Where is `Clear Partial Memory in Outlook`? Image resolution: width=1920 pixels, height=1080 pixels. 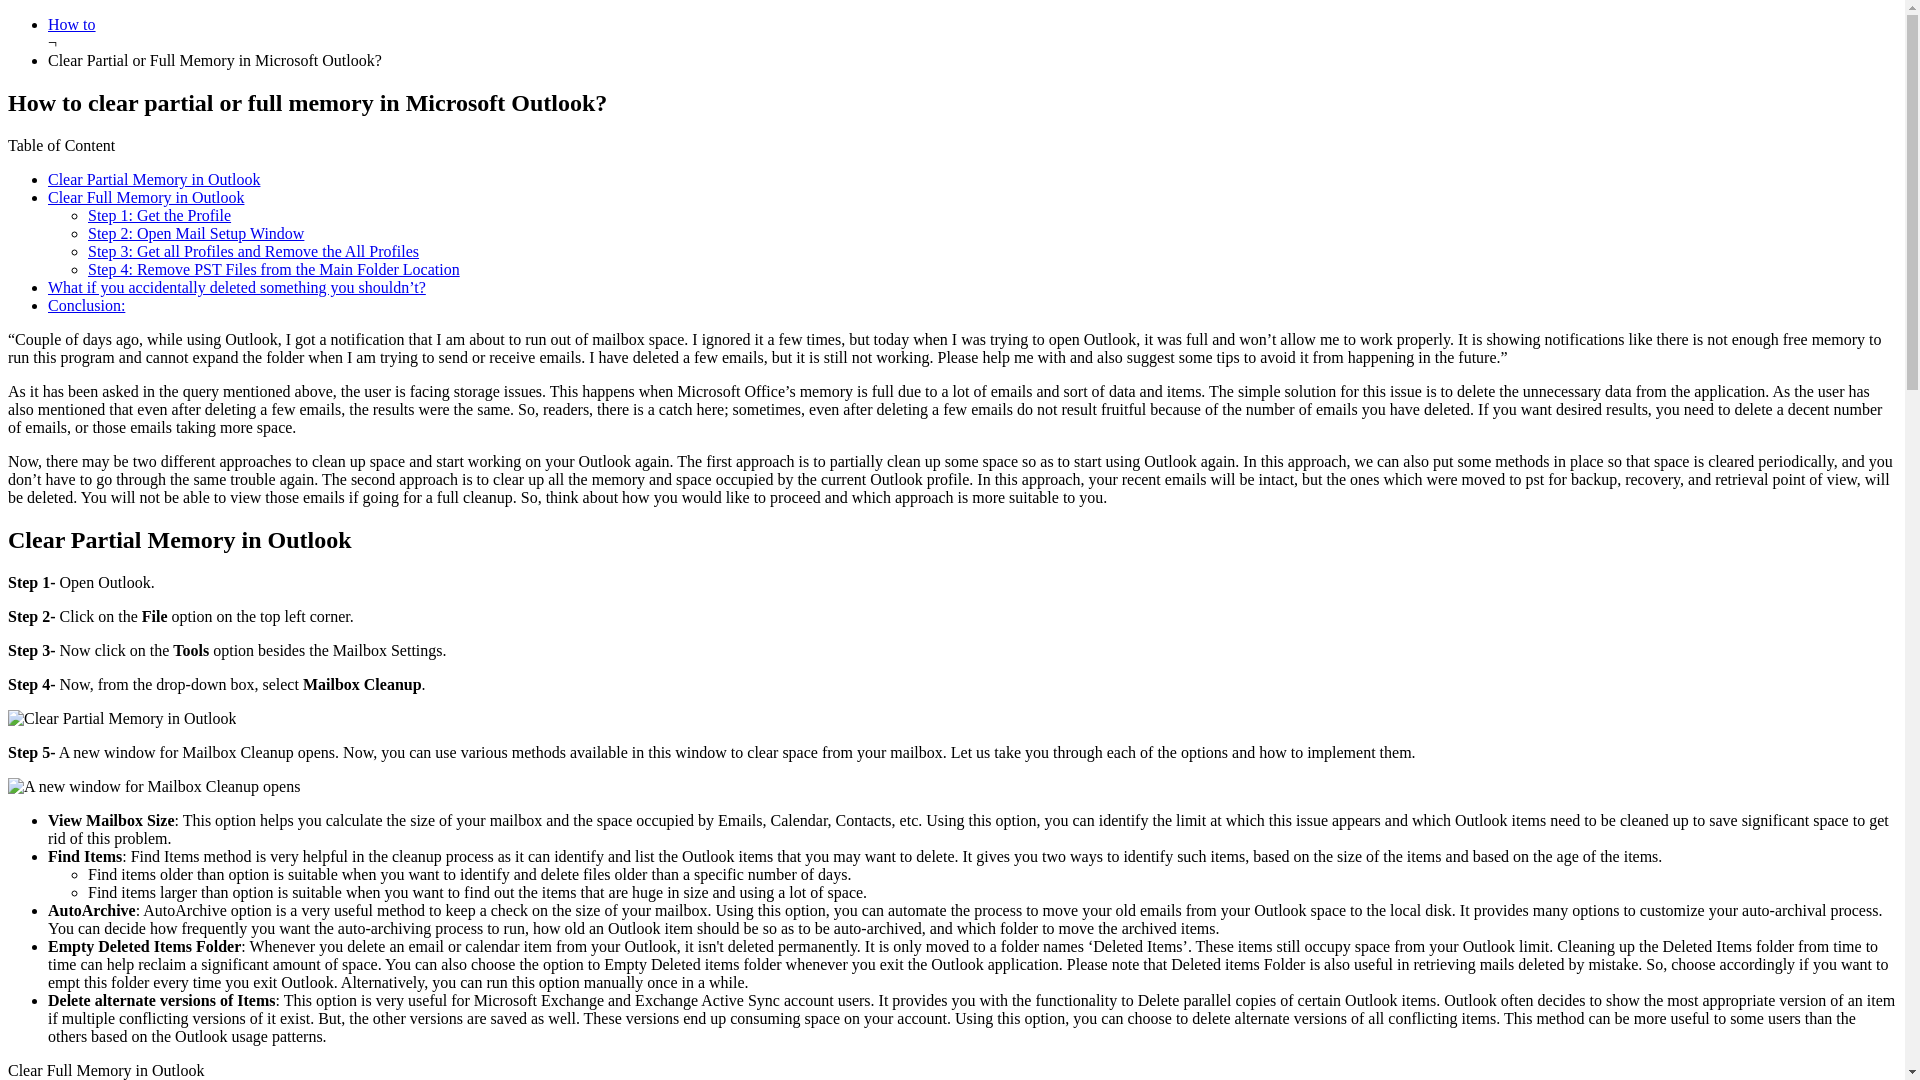 Clear Partial Memory in Outlook is located at coordinates (154, 178).